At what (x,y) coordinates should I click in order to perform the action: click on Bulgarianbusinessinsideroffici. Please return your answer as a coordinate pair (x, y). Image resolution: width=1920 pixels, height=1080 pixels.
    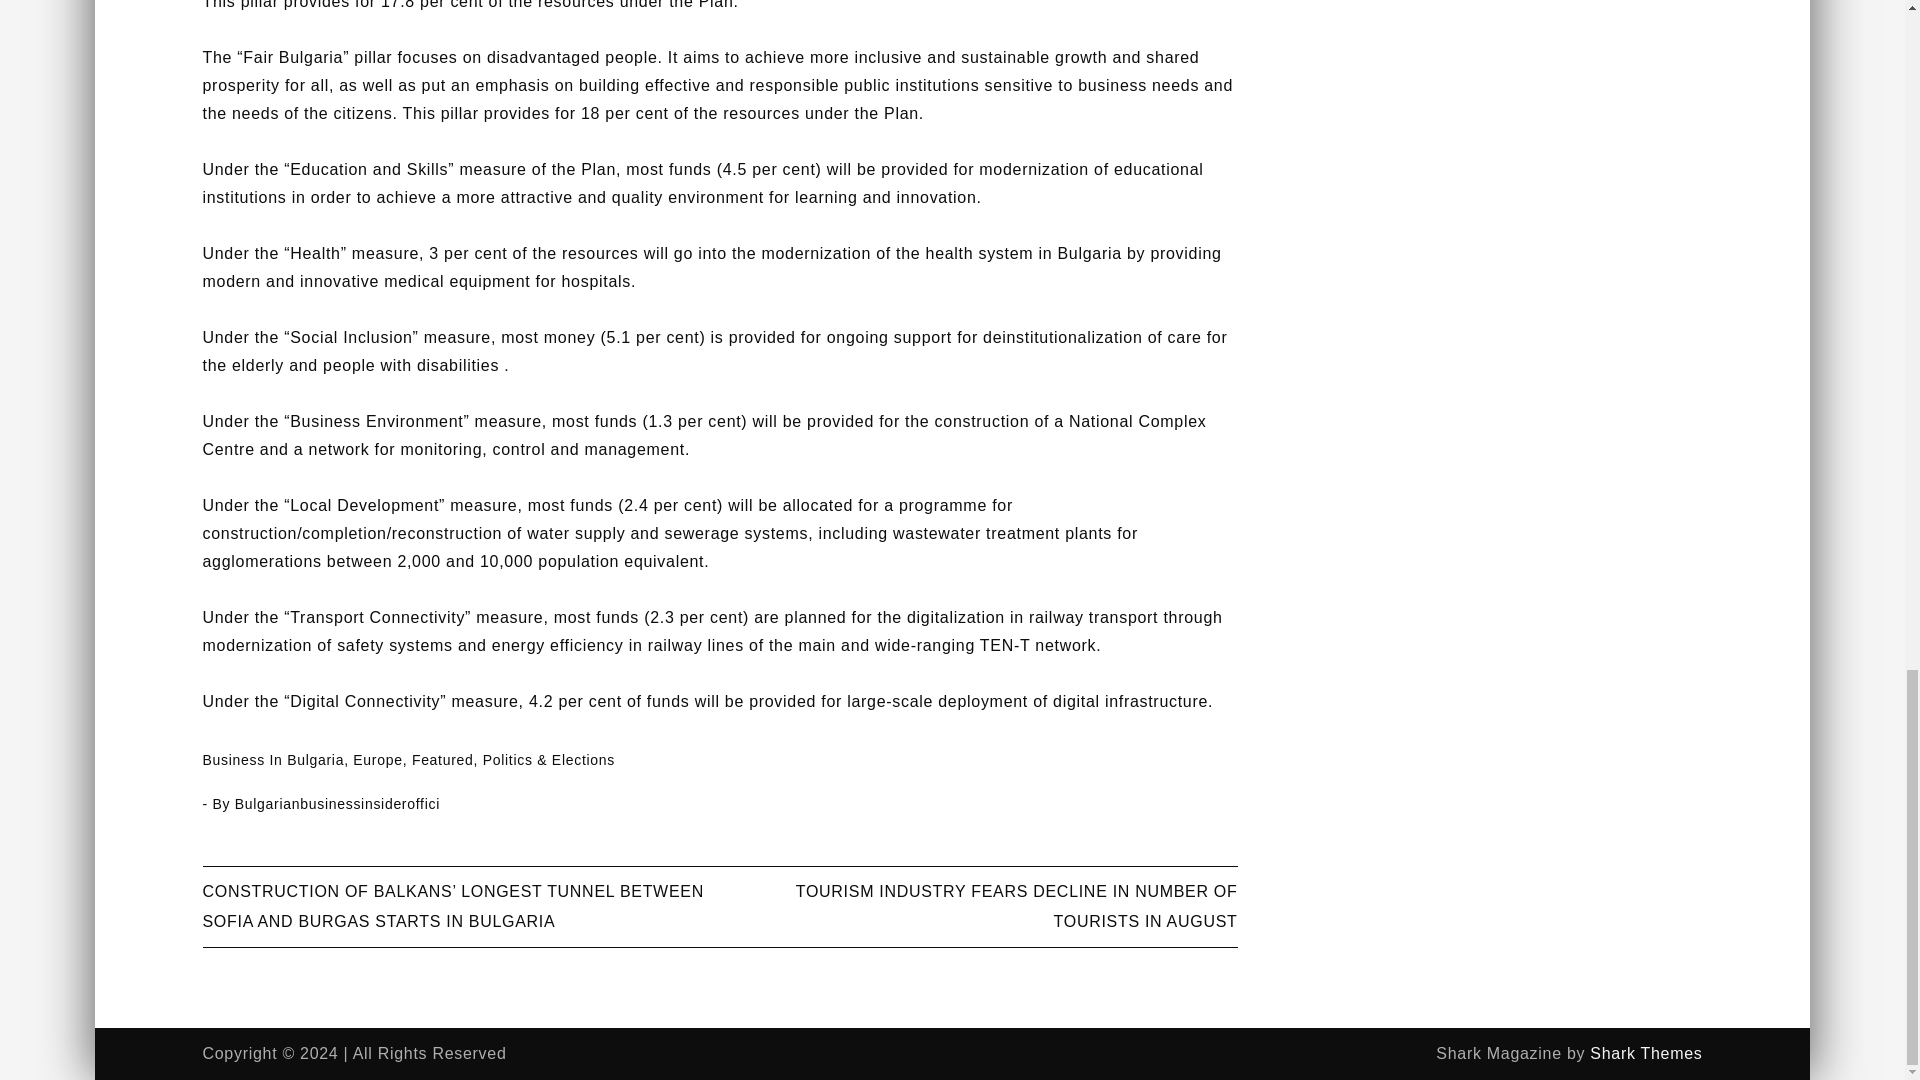
    Looking at the image, I should click on (336, 804).